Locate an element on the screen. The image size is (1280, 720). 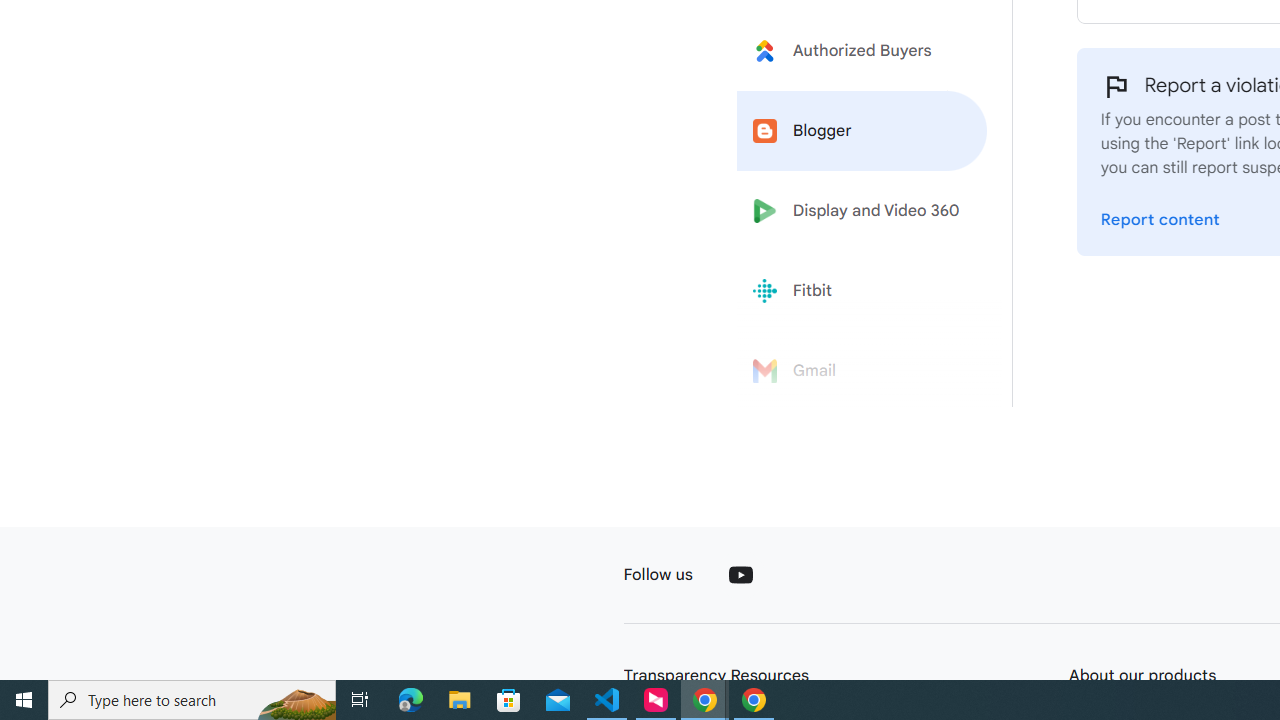
File Explorer is located at coordinates (460, 700).